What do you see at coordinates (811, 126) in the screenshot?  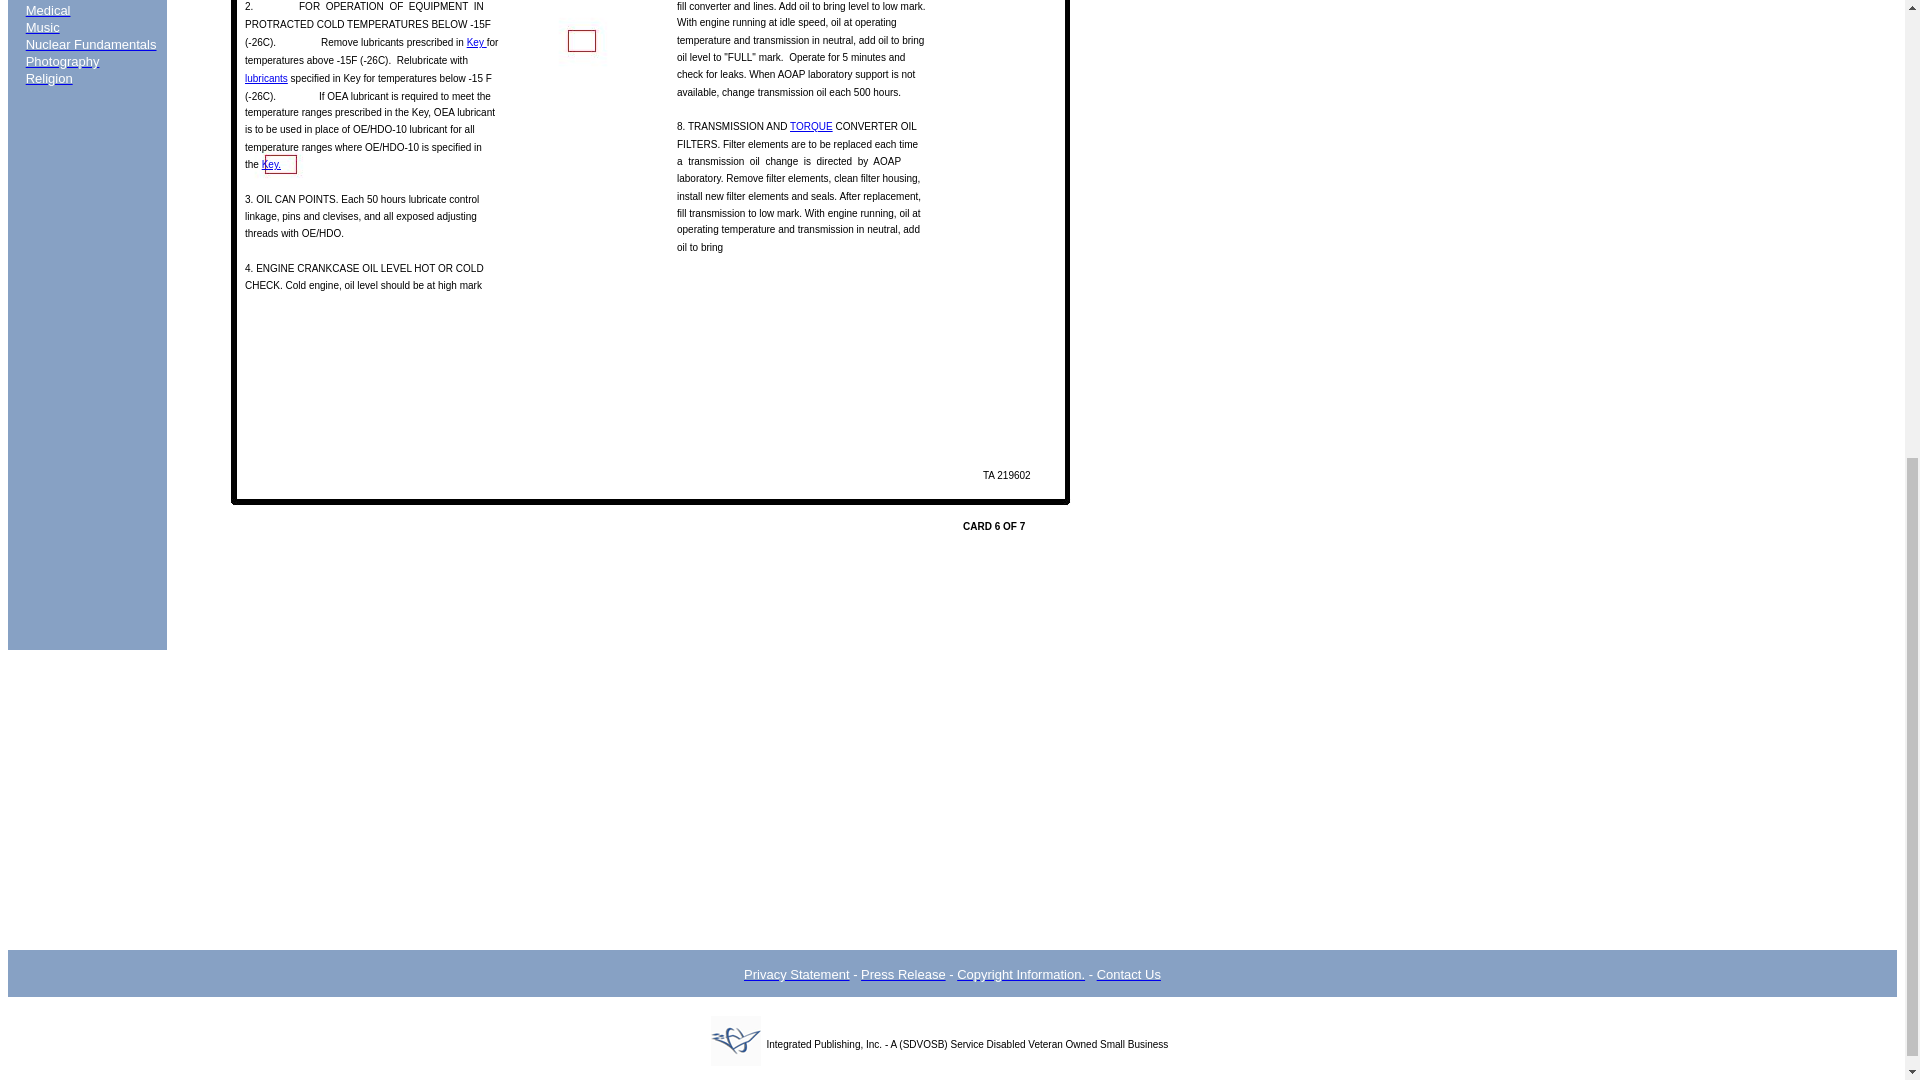 I see `TORQUE` at bounding box center [811, 126].